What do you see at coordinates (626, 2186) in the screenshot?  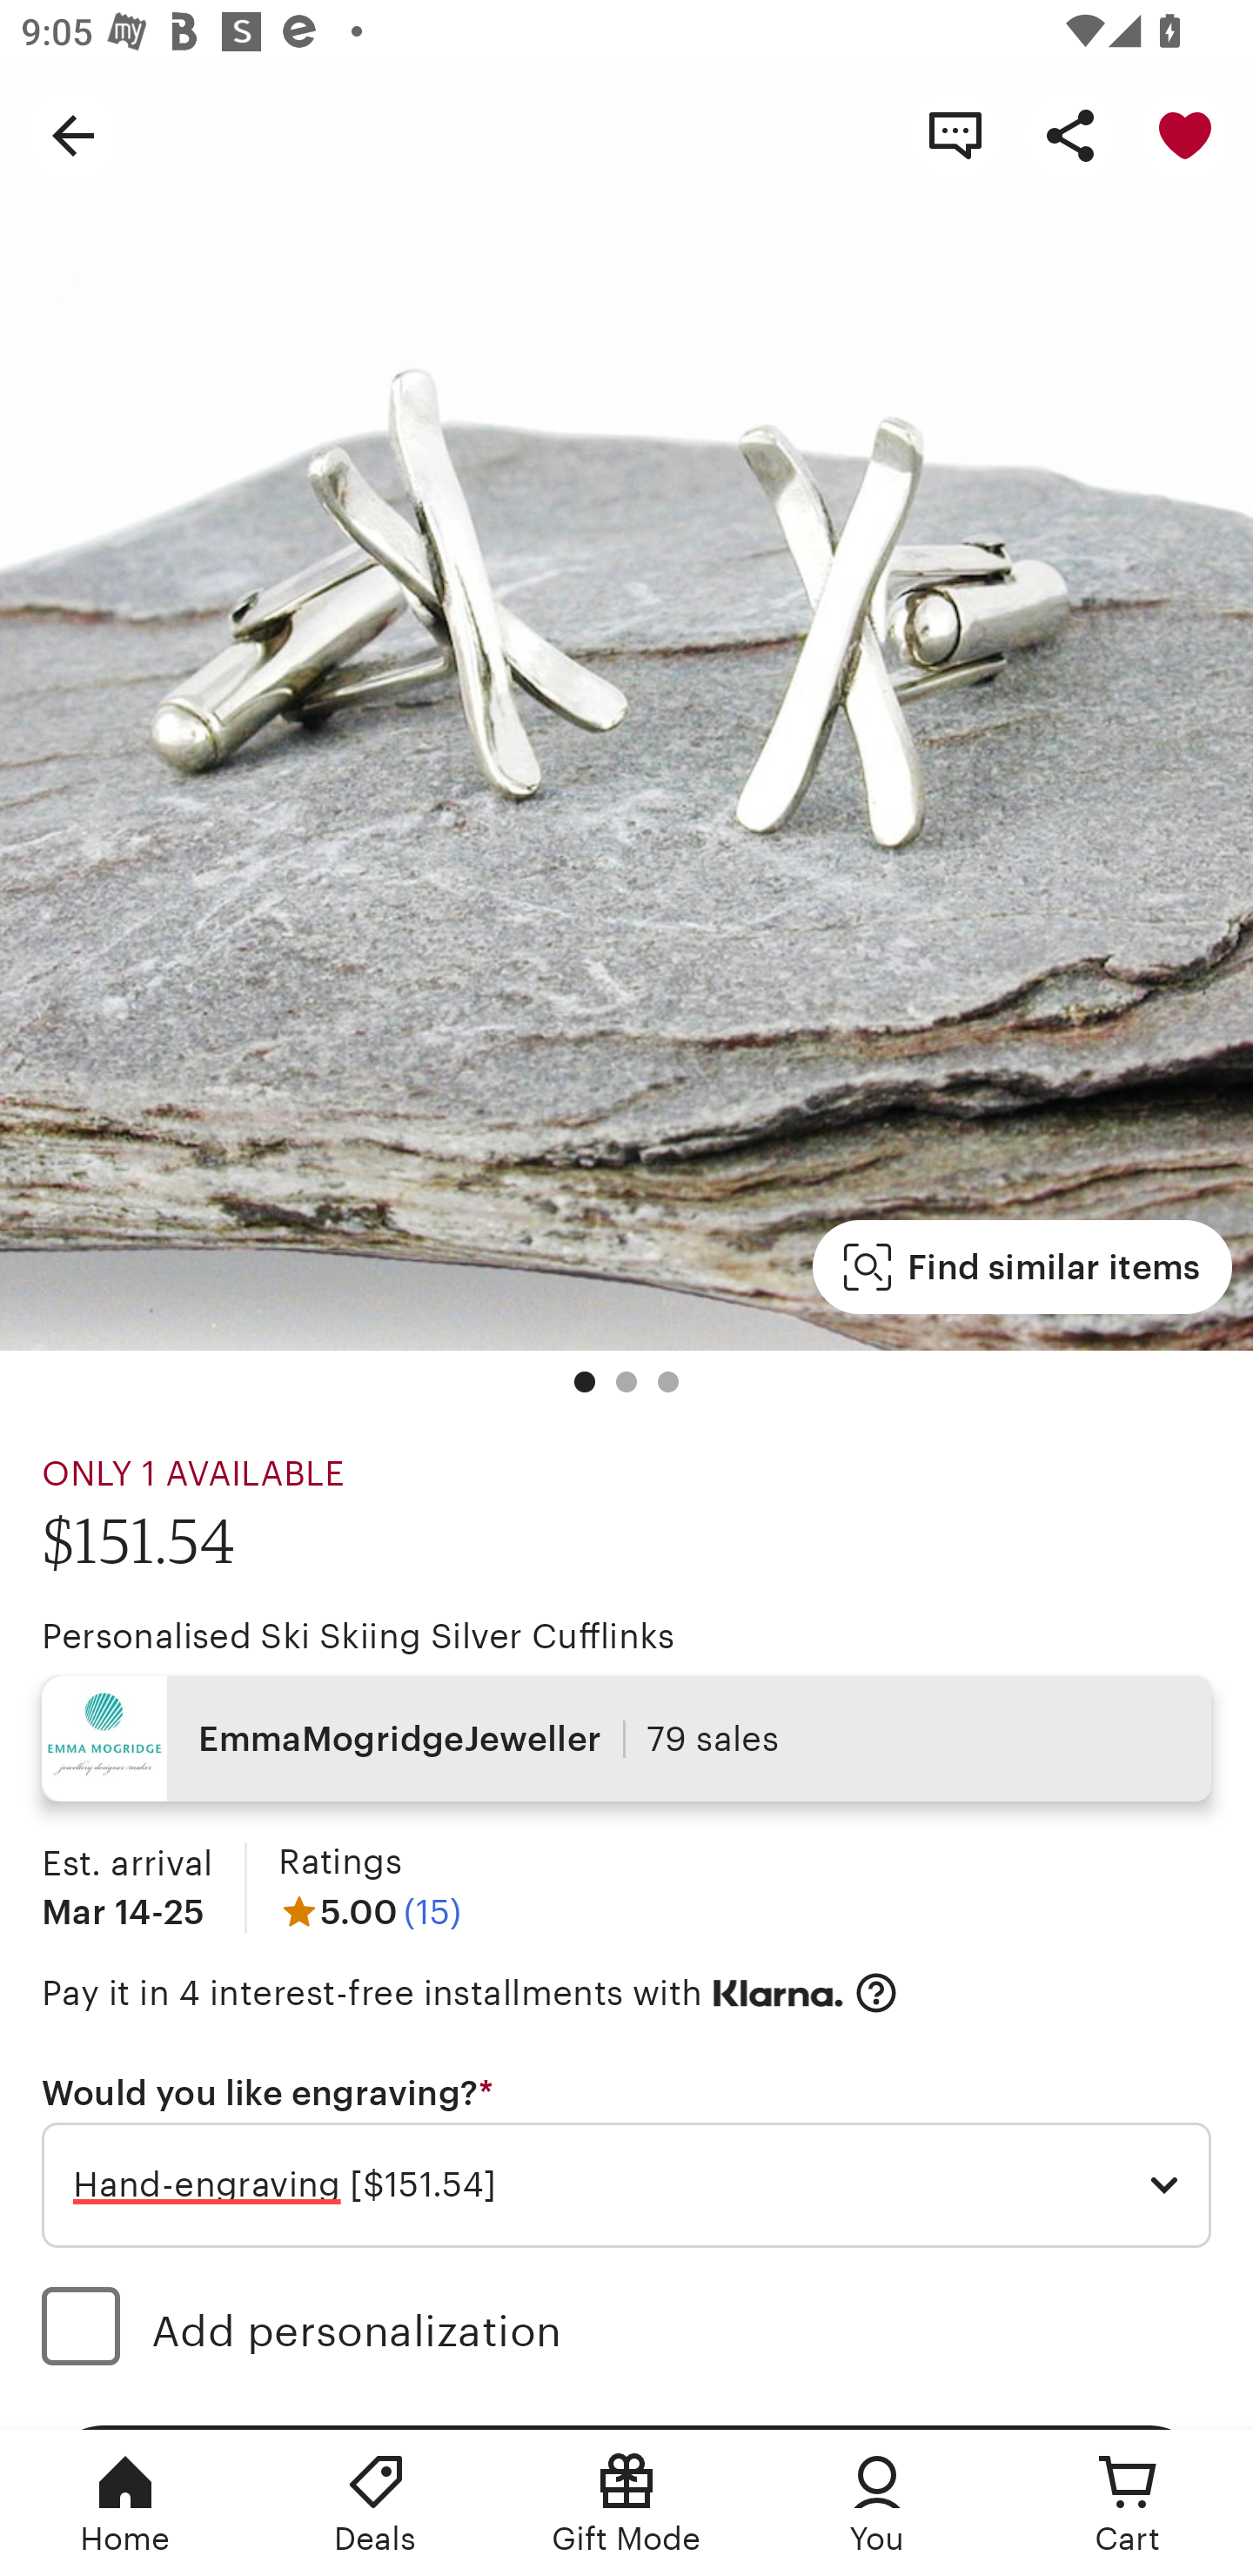 I see `Hand-engraving [$151.54]` at bounding box center [626, 2186].